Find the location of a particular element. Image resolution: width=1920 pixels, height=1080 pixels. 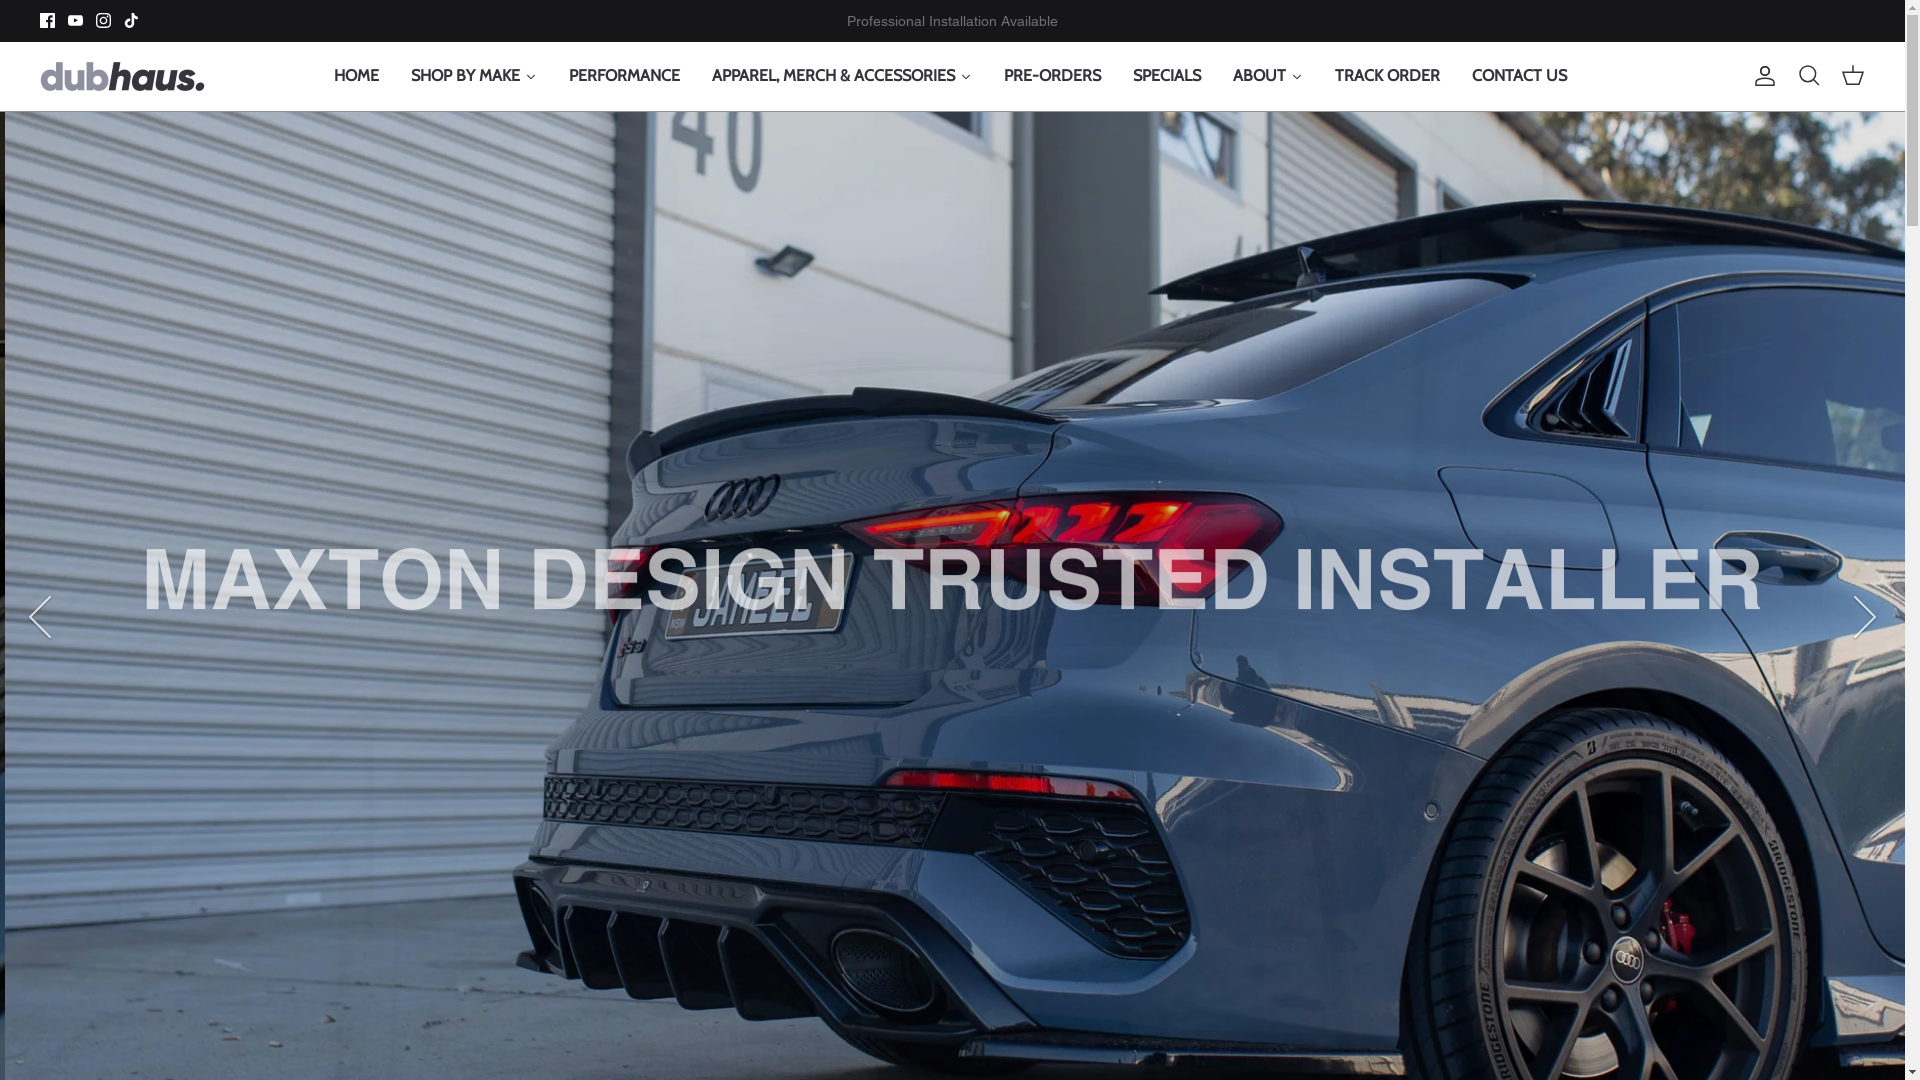

Search is located at coordinates (1809, 76).